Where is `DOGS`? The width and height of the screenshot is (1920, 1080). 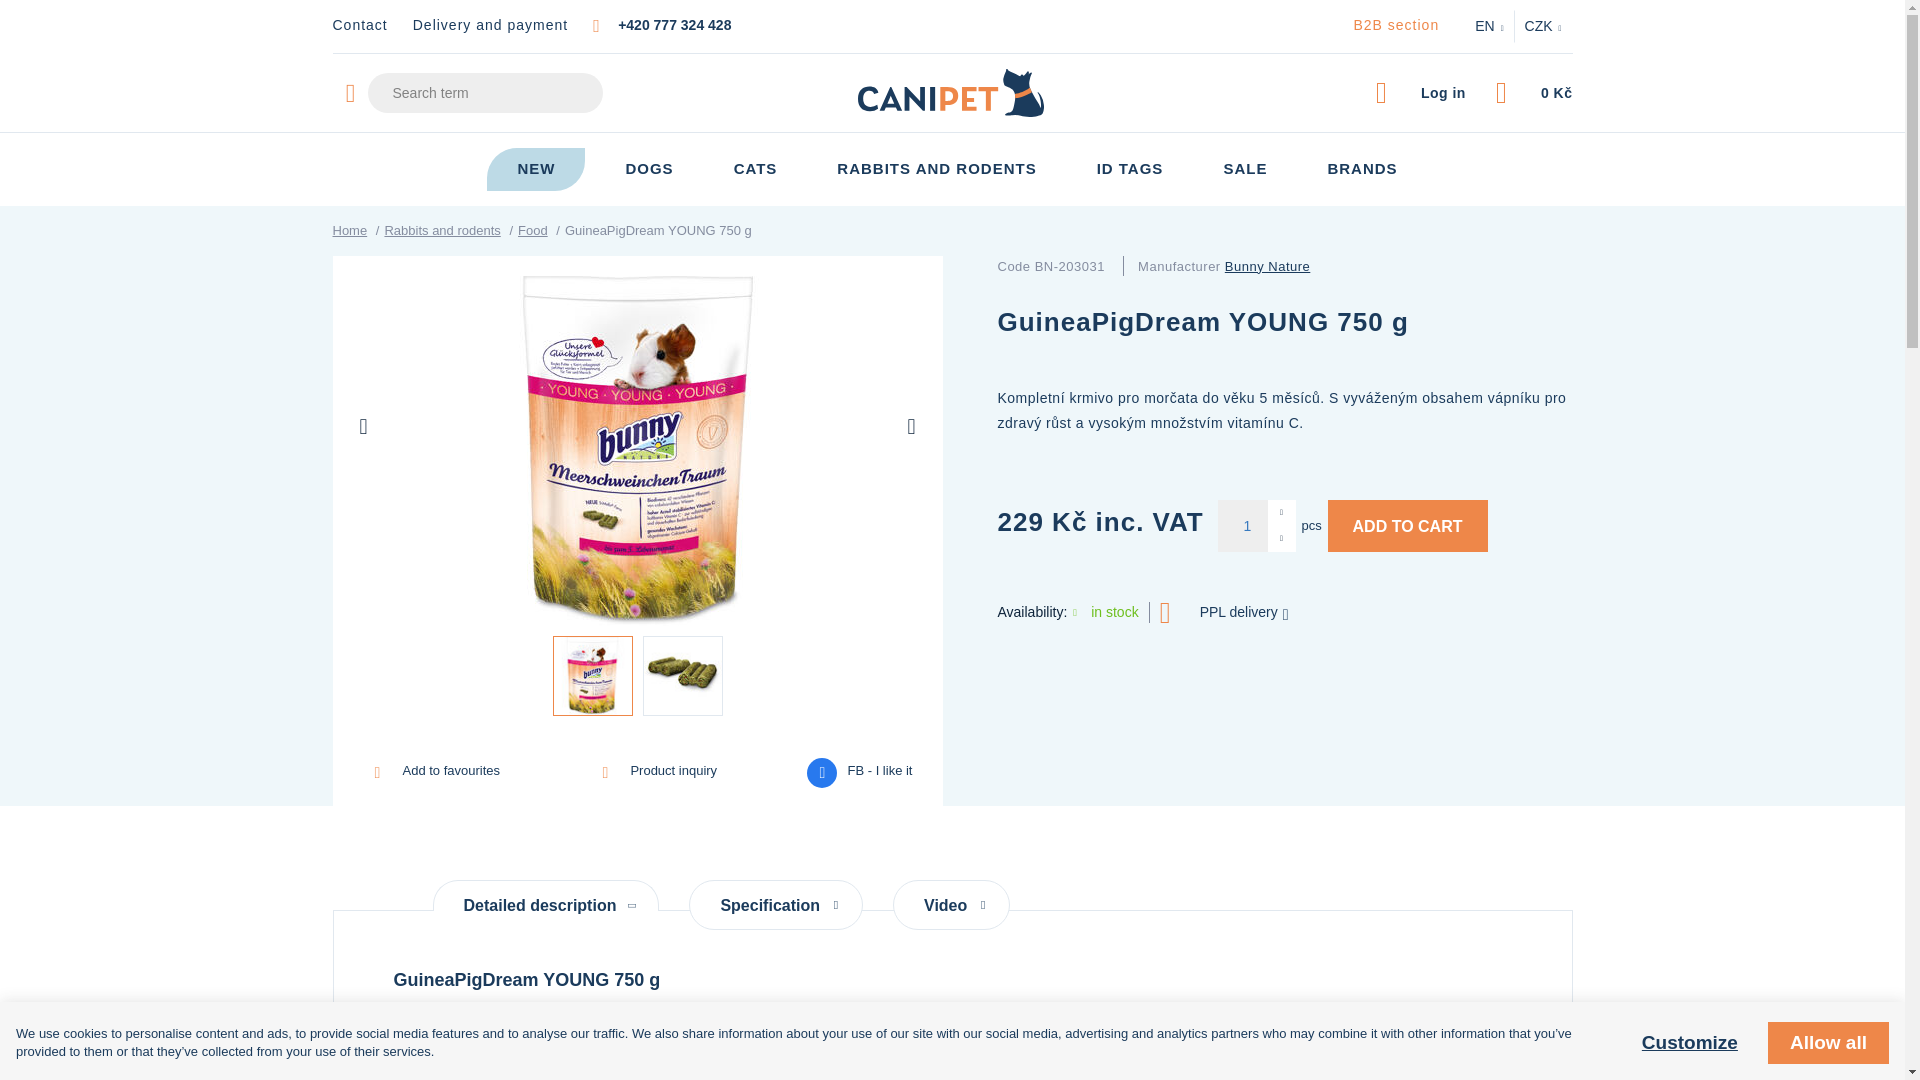 DOGS is located at coordinates (648, 169).